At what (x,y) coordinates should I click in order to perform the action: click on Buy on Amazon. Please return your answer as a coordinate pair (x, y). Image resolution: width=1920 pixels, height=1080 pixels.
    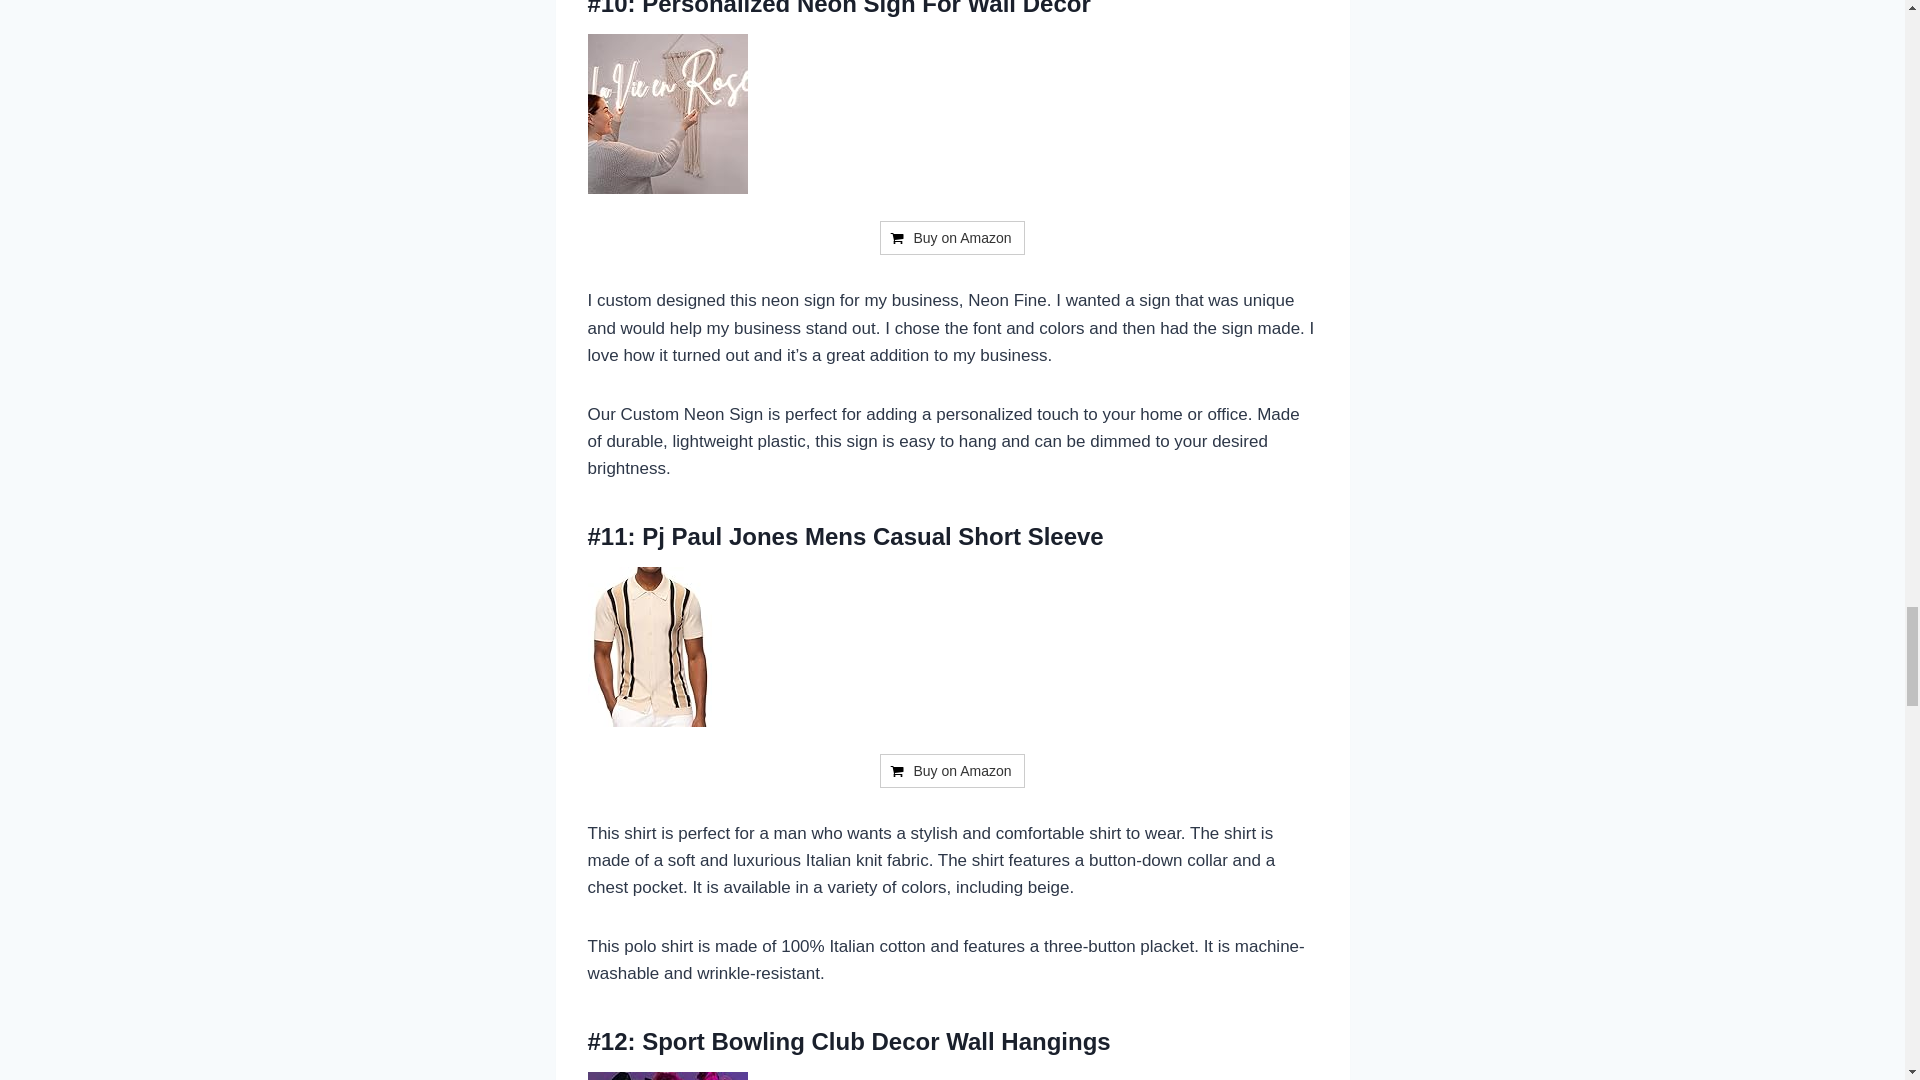
    Looking at the image, I should click on (951, 238).